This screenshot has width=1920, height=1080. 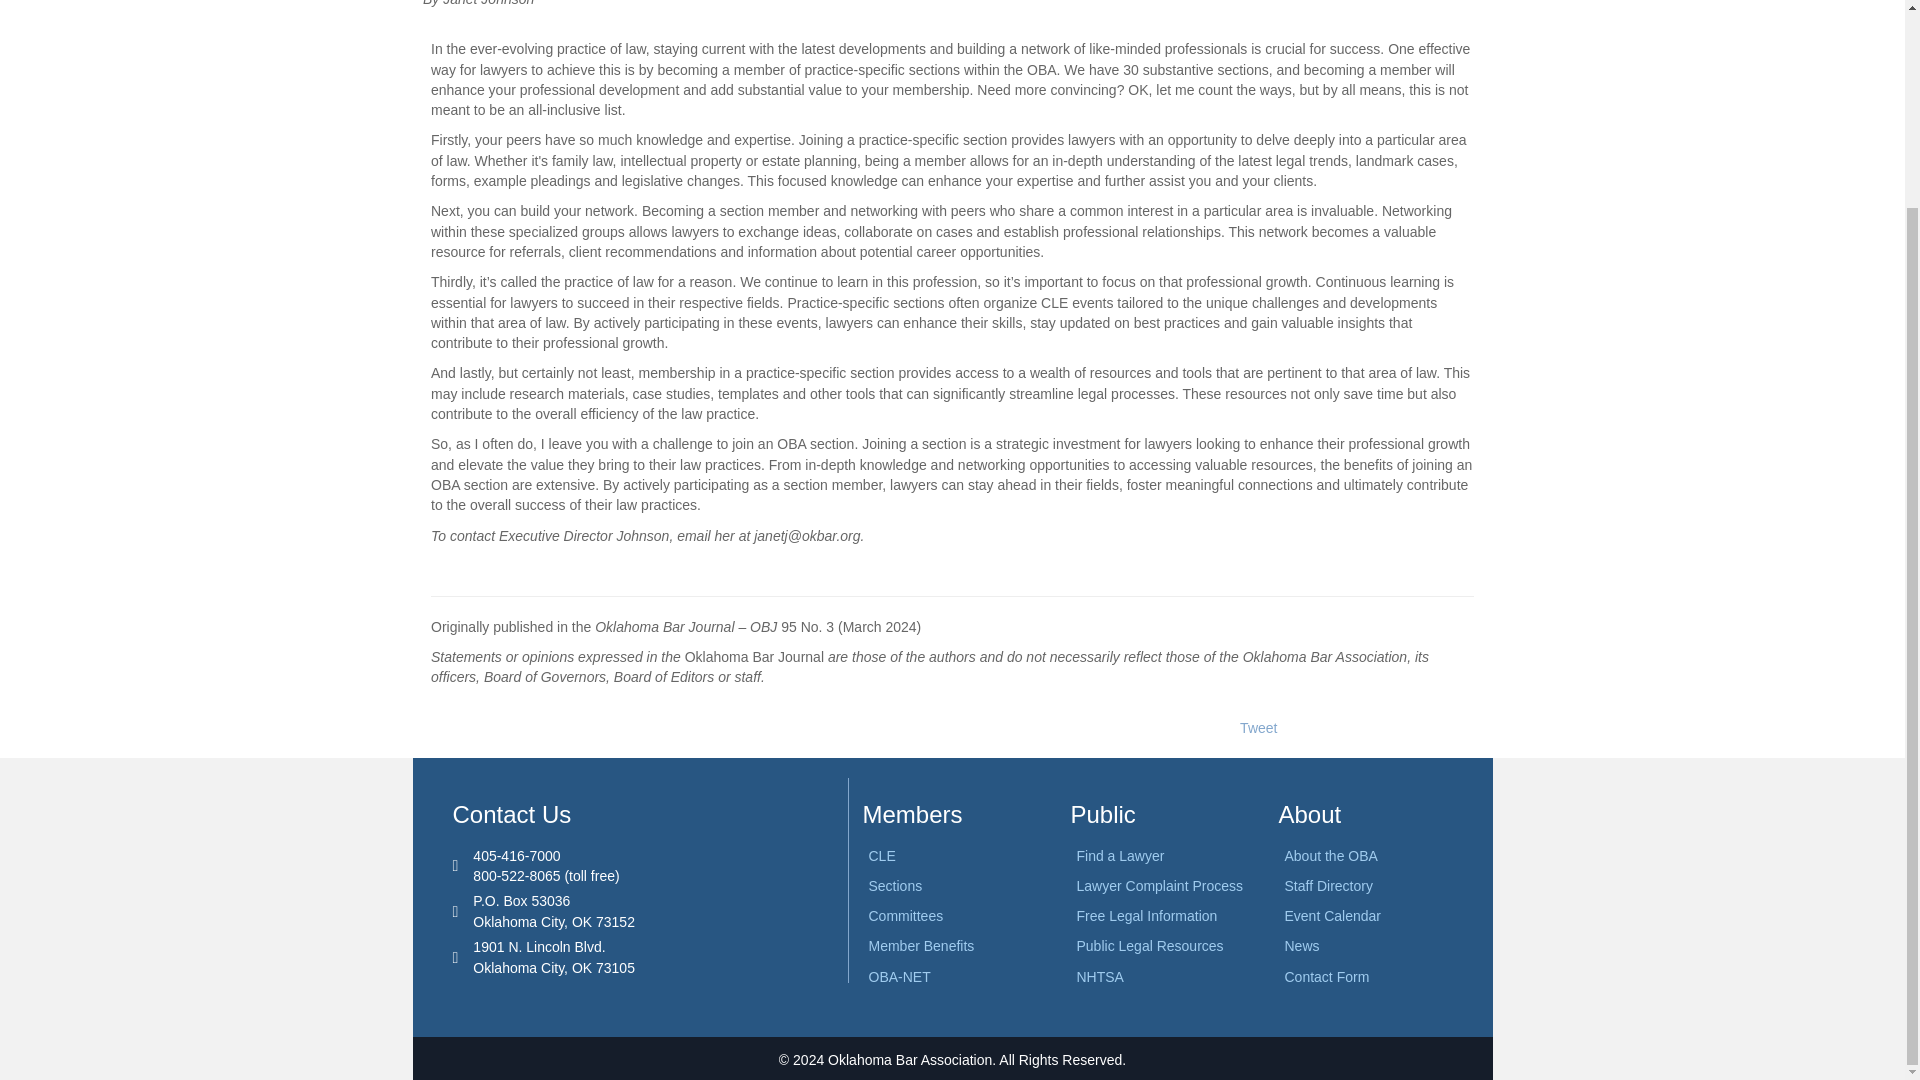 I want to click on Contact Form, so click(x=1326, y=976).